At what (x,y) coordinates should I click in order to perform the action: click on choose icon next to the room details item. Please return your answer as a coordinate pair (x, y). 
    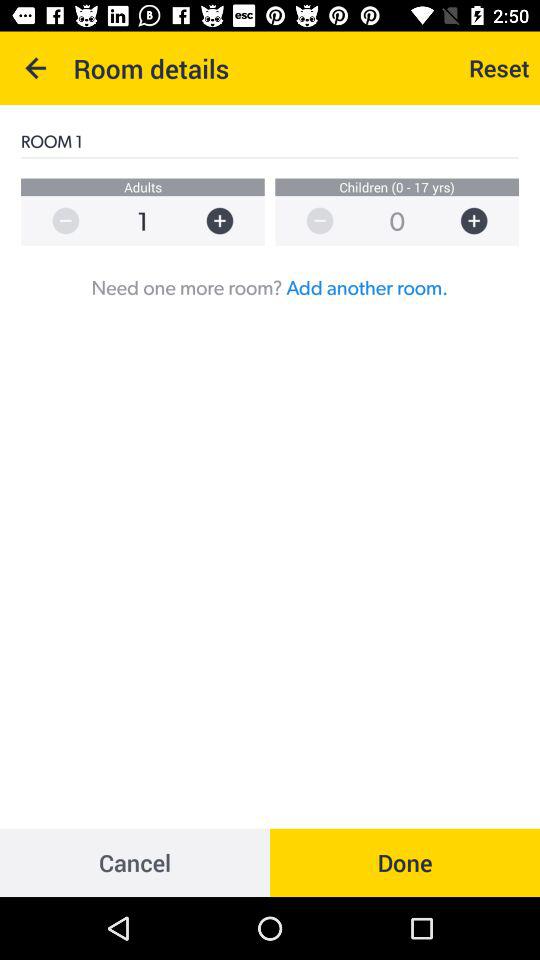
    Looking at the image, I should click on (36, 68).